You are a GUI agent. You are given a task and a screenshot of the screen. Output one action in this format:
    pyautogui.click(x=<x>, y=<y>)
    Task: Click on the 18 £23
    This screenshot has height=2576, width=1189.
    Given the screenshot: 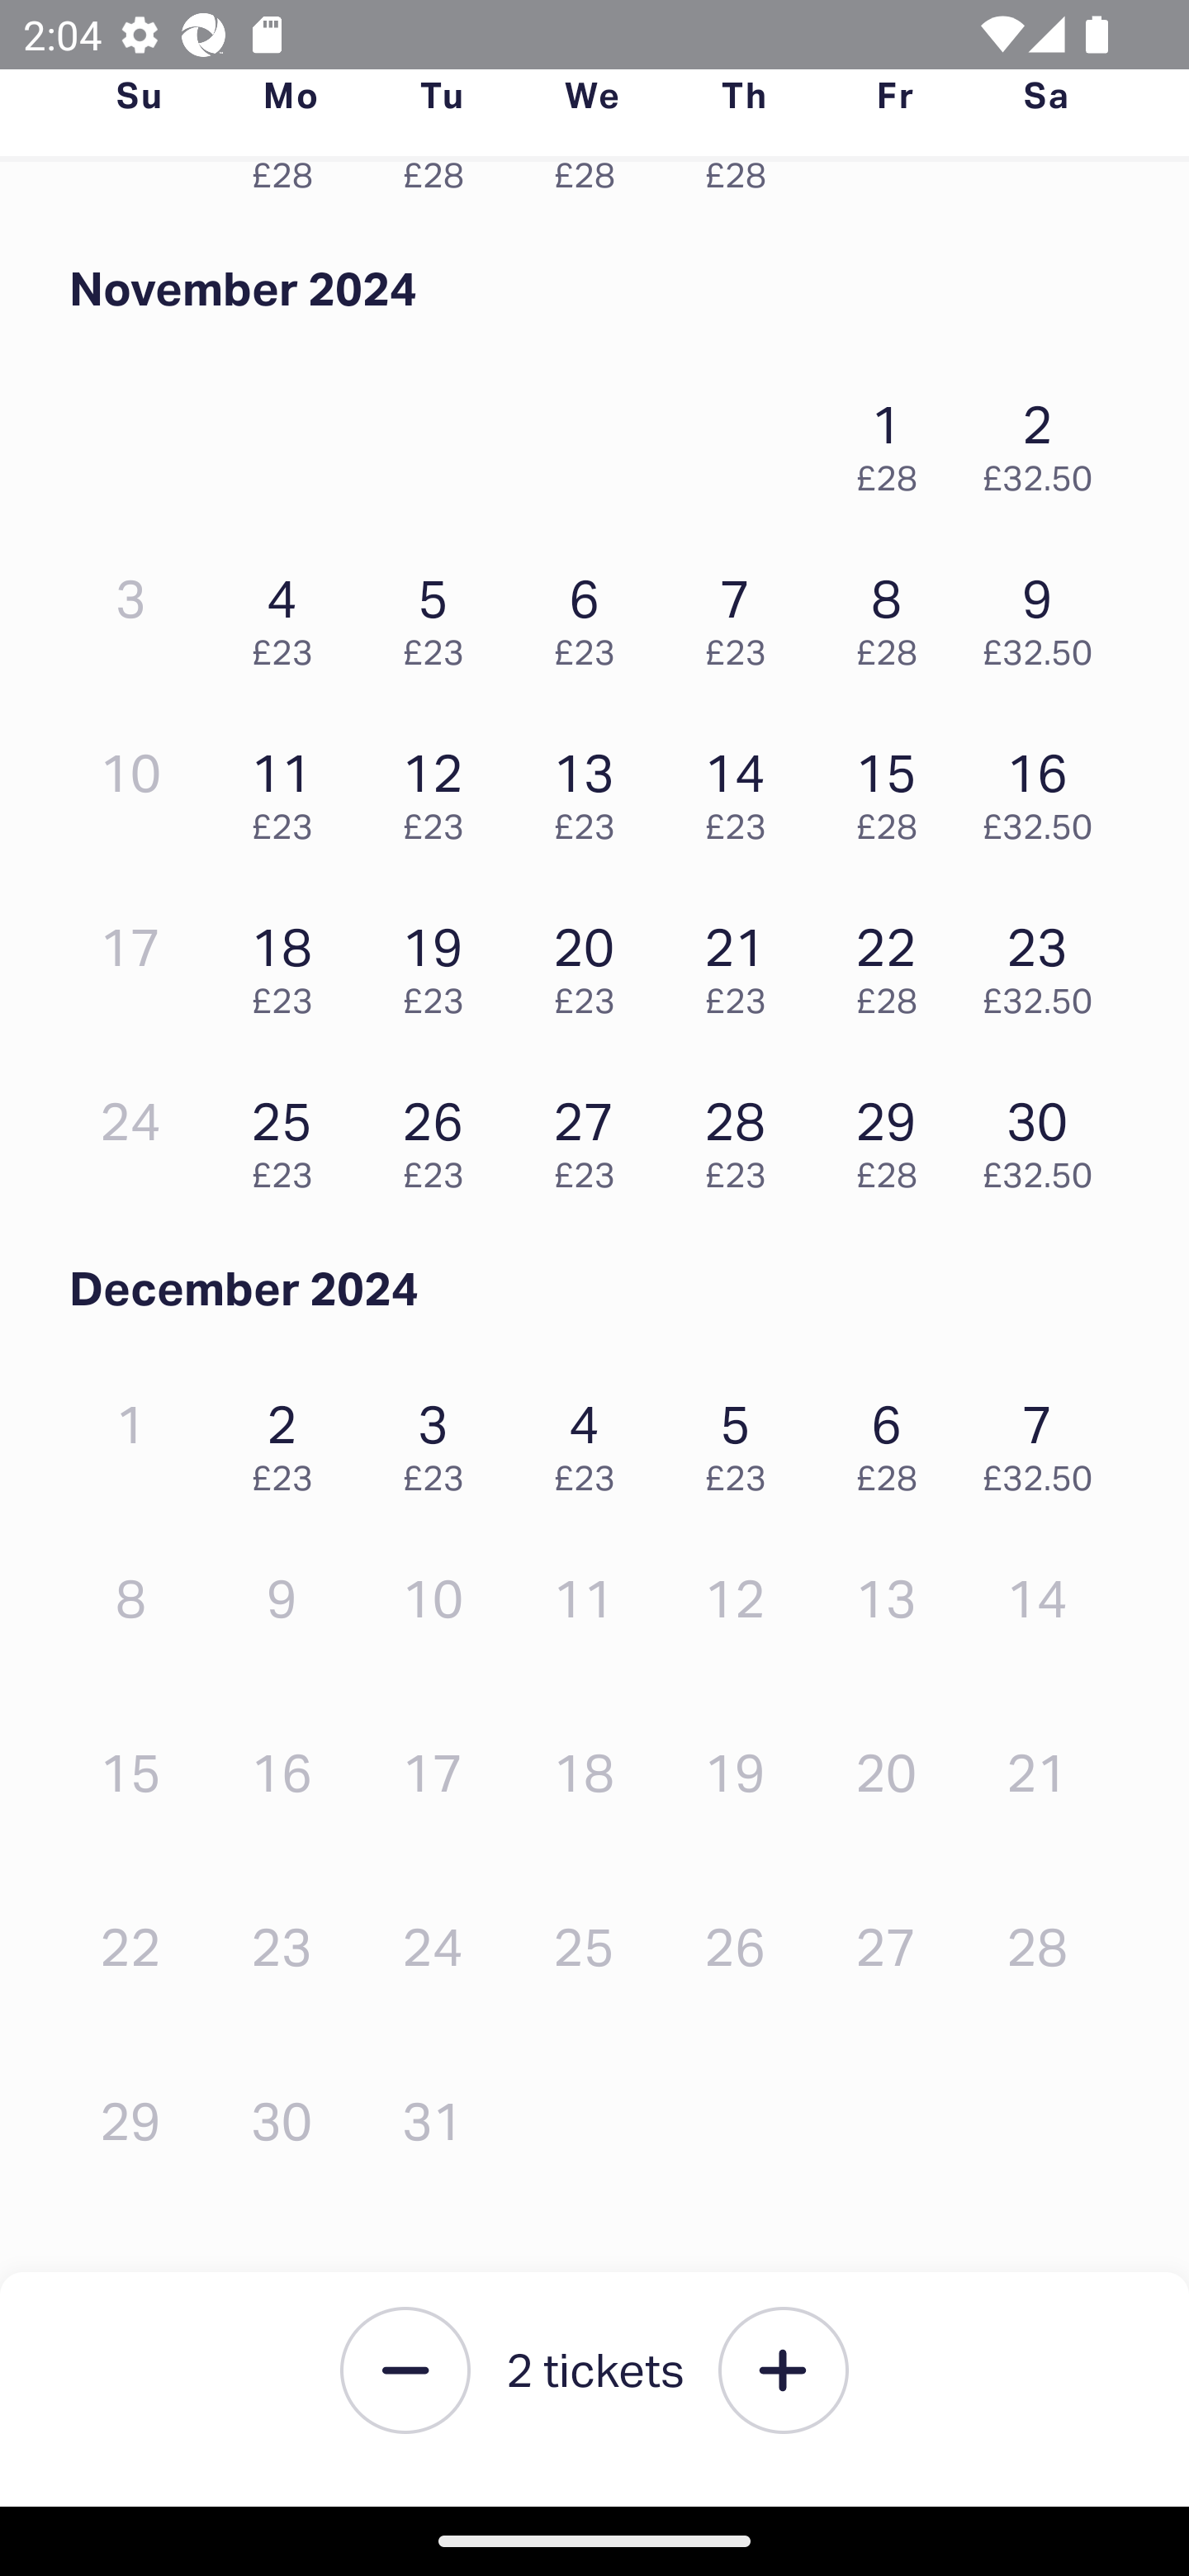 What is the action you would take?
    pyautogui.click(x=290, y=962)
    